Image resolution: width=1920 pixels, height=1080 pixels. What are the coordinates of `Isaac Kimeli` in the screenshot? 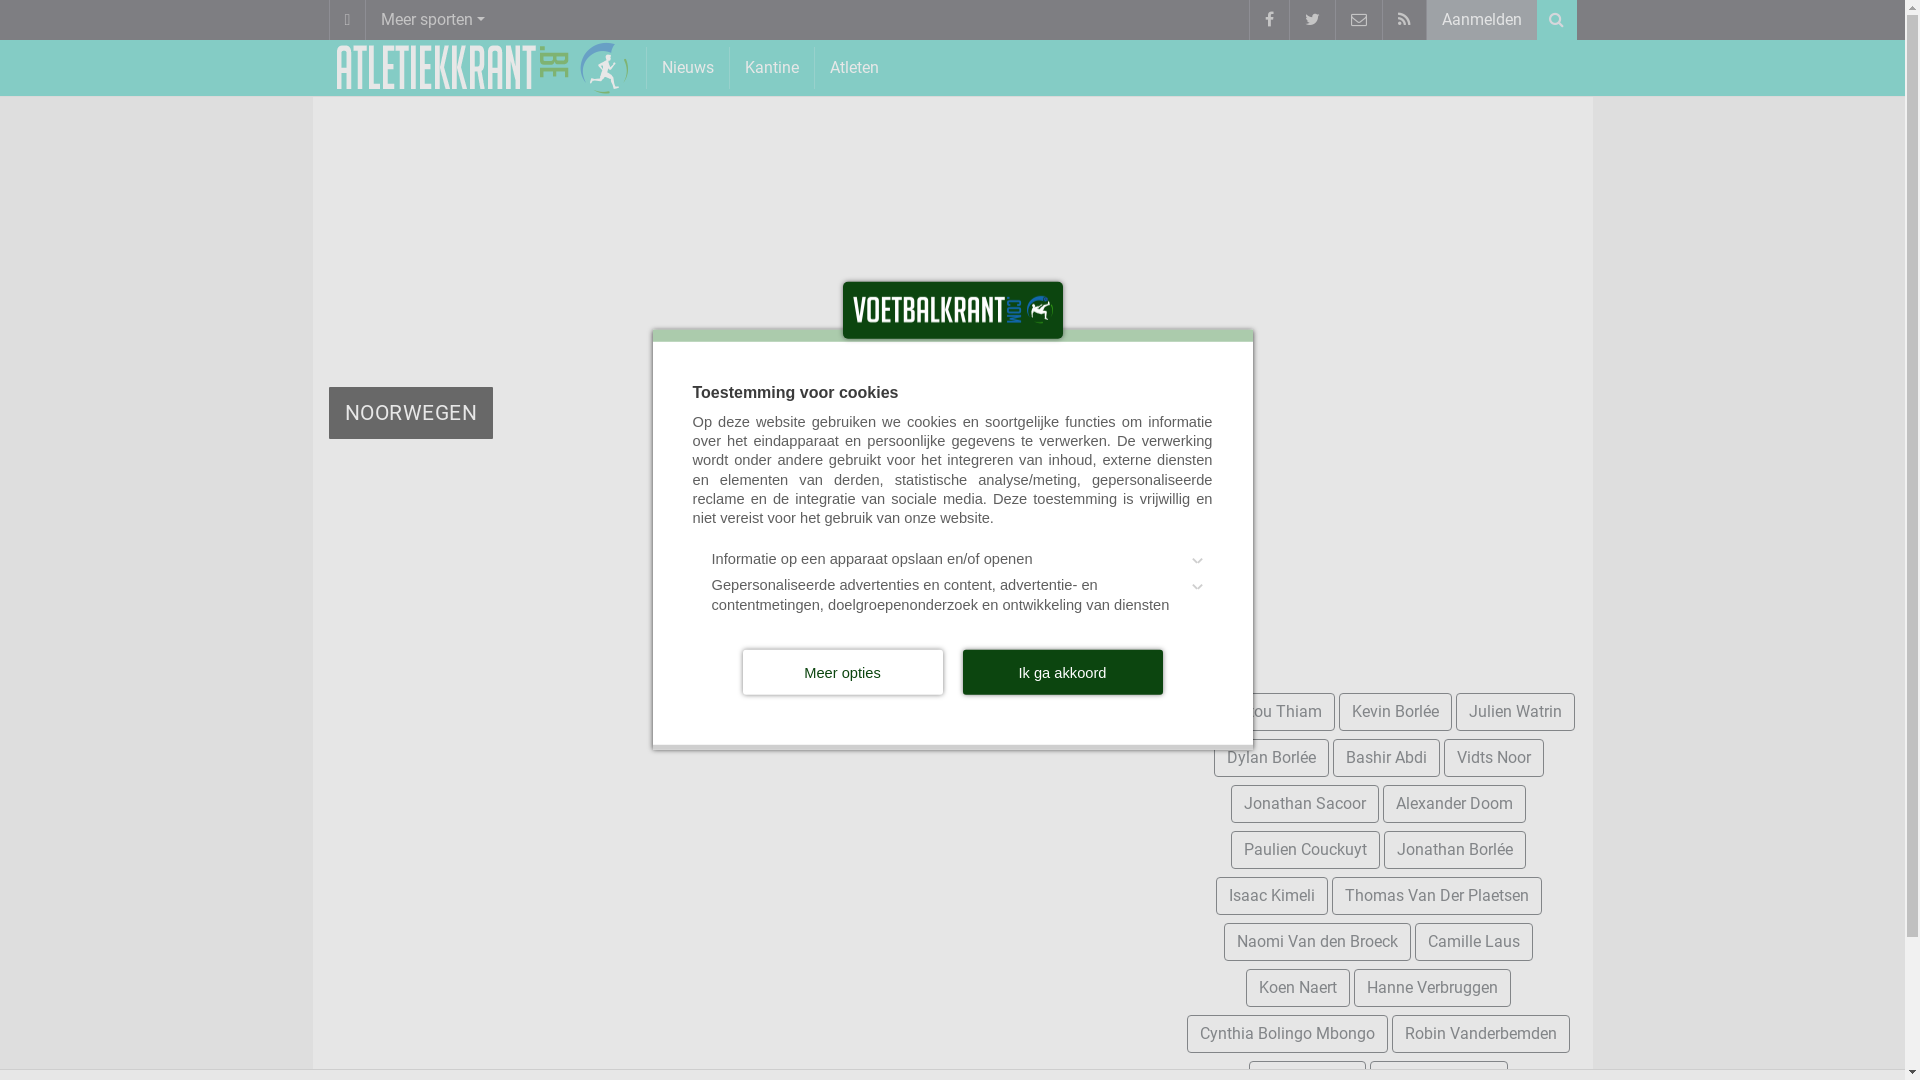 It's located at (1272, 896).